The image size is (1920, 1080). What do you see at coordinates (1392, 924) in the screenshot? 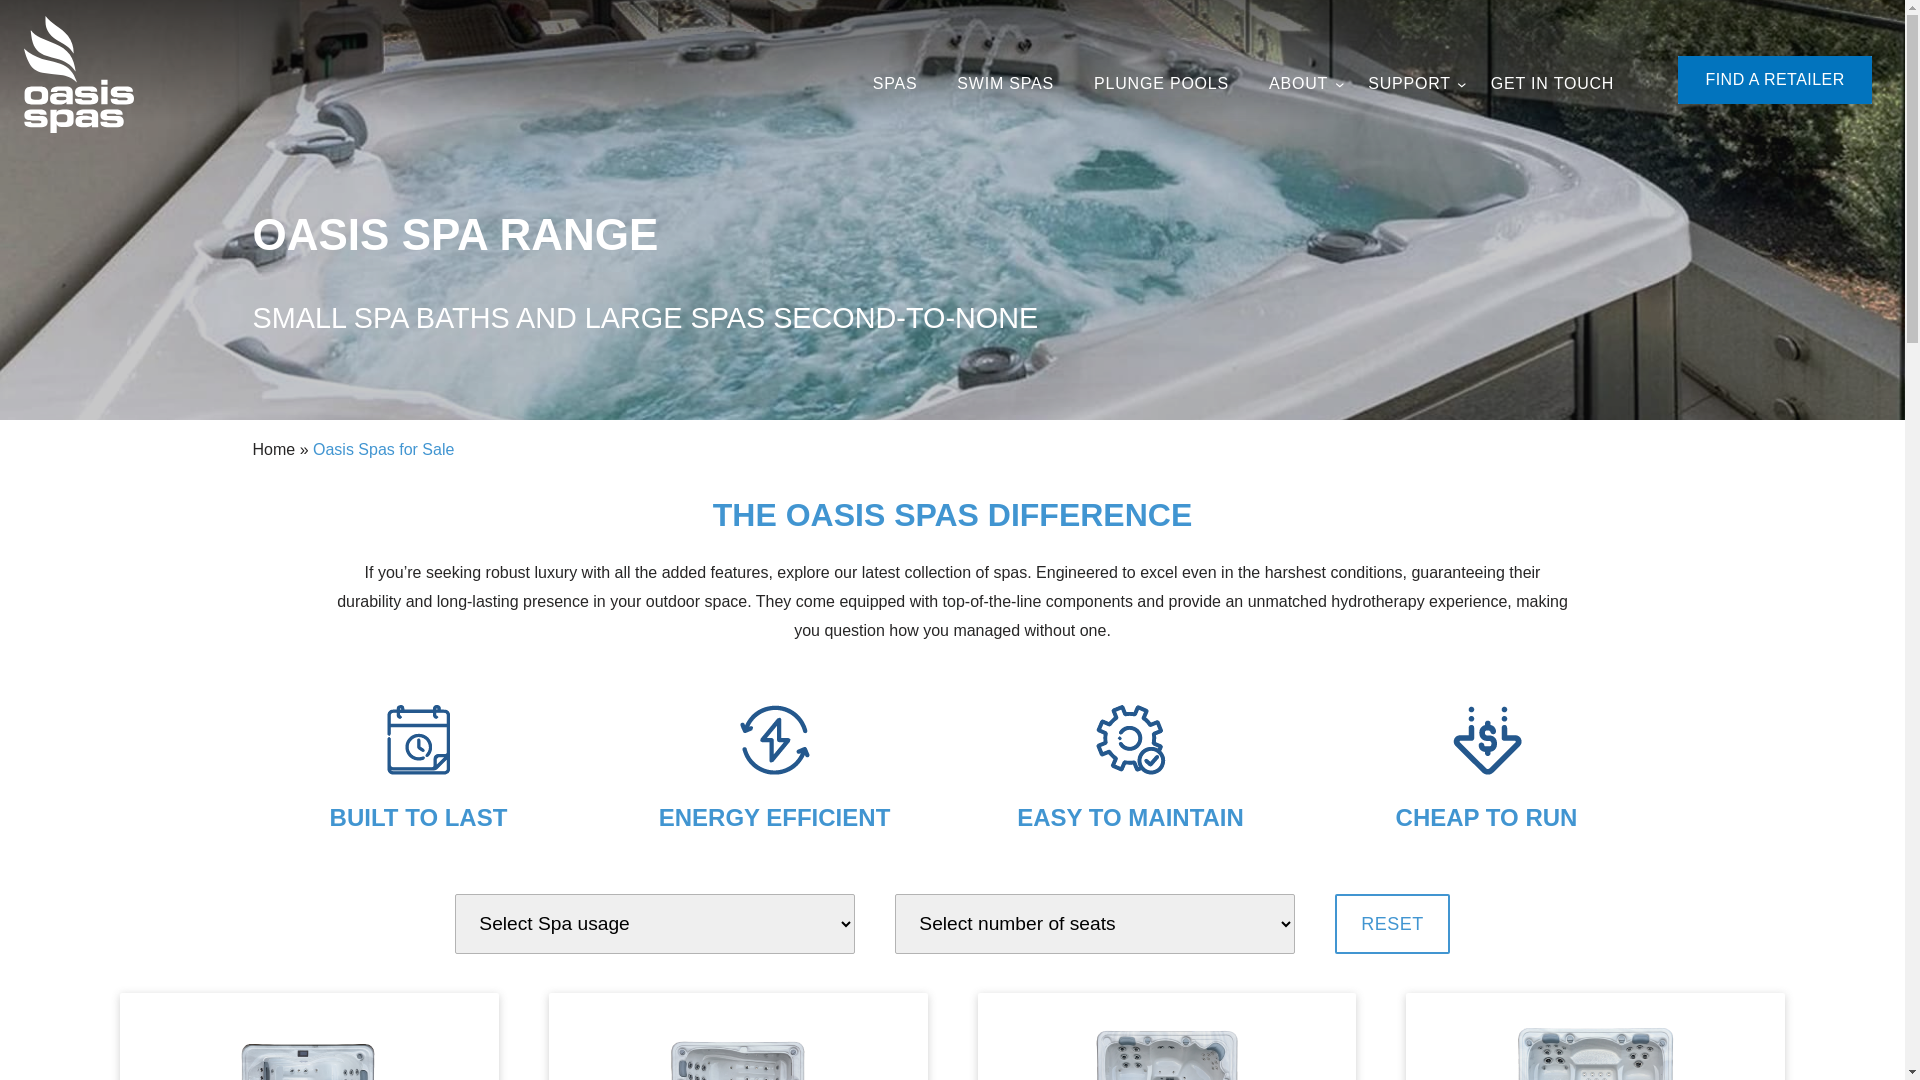
I see `RESET` at bounding box center [1392, 924].